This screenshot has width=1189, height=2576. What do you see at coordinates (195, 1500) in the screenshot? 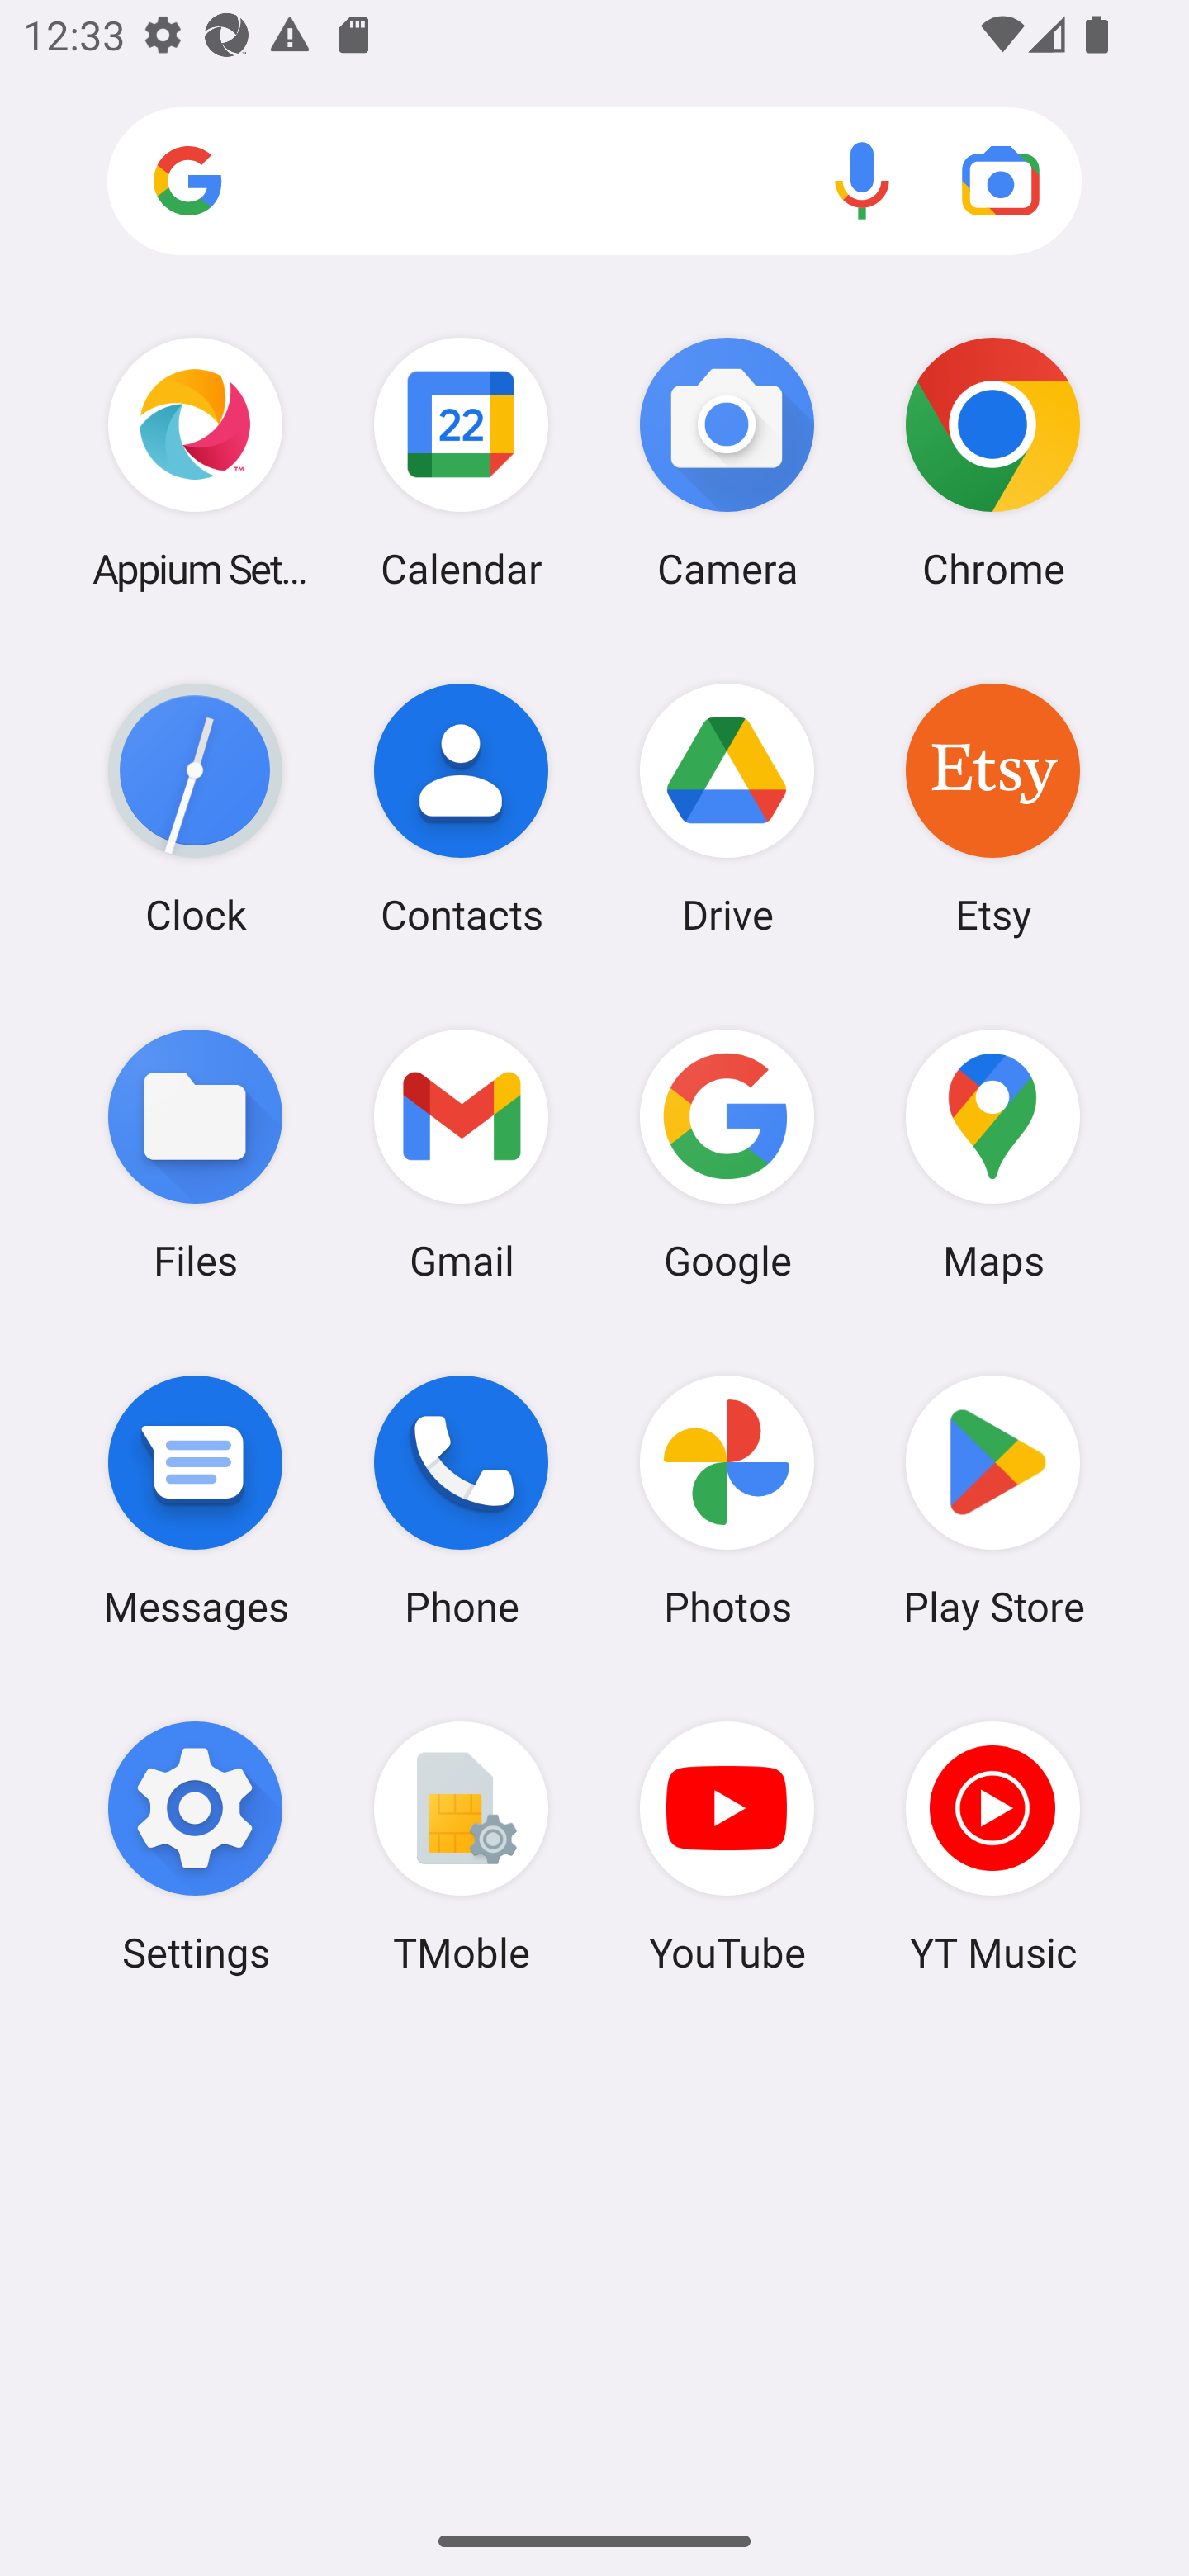
I see `Messages` at bounding box center [195, 1500].